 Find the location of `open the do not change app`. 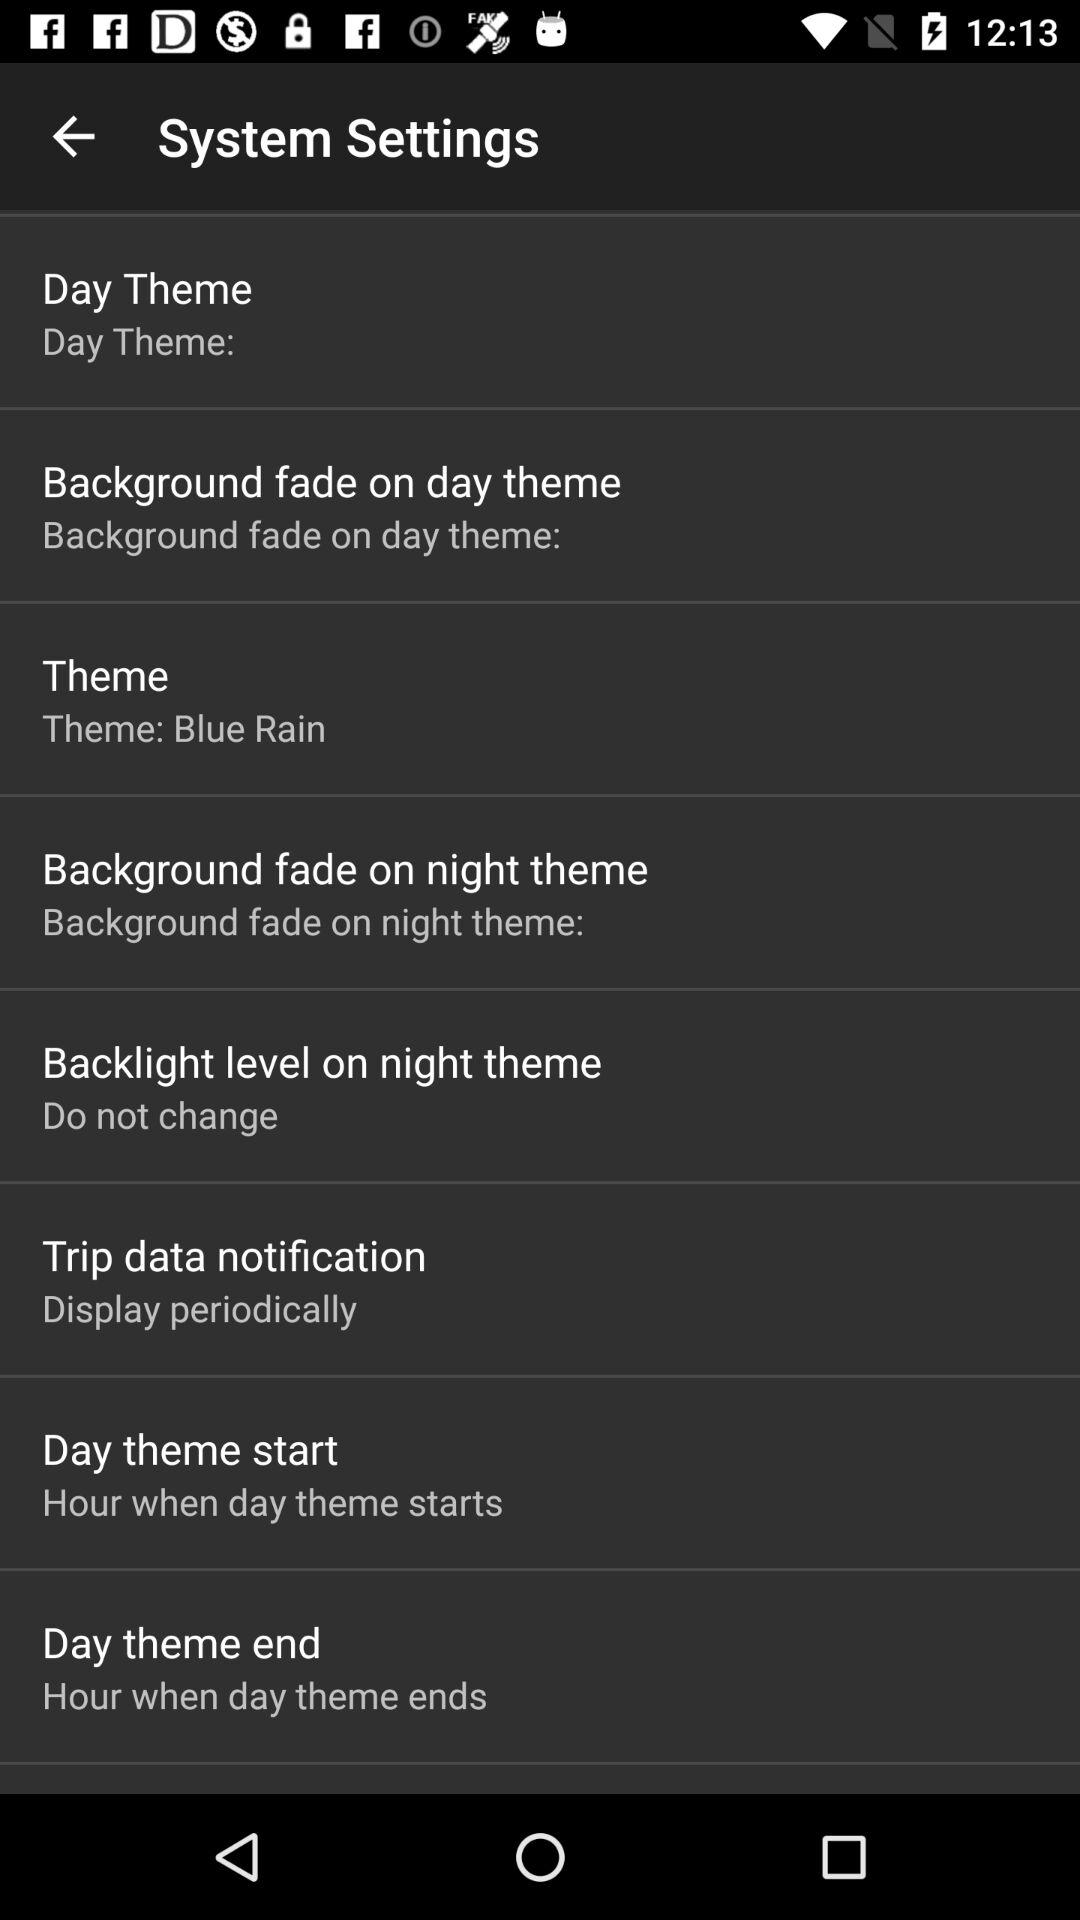

open the do not change app is located at coordinates (160, 1114).